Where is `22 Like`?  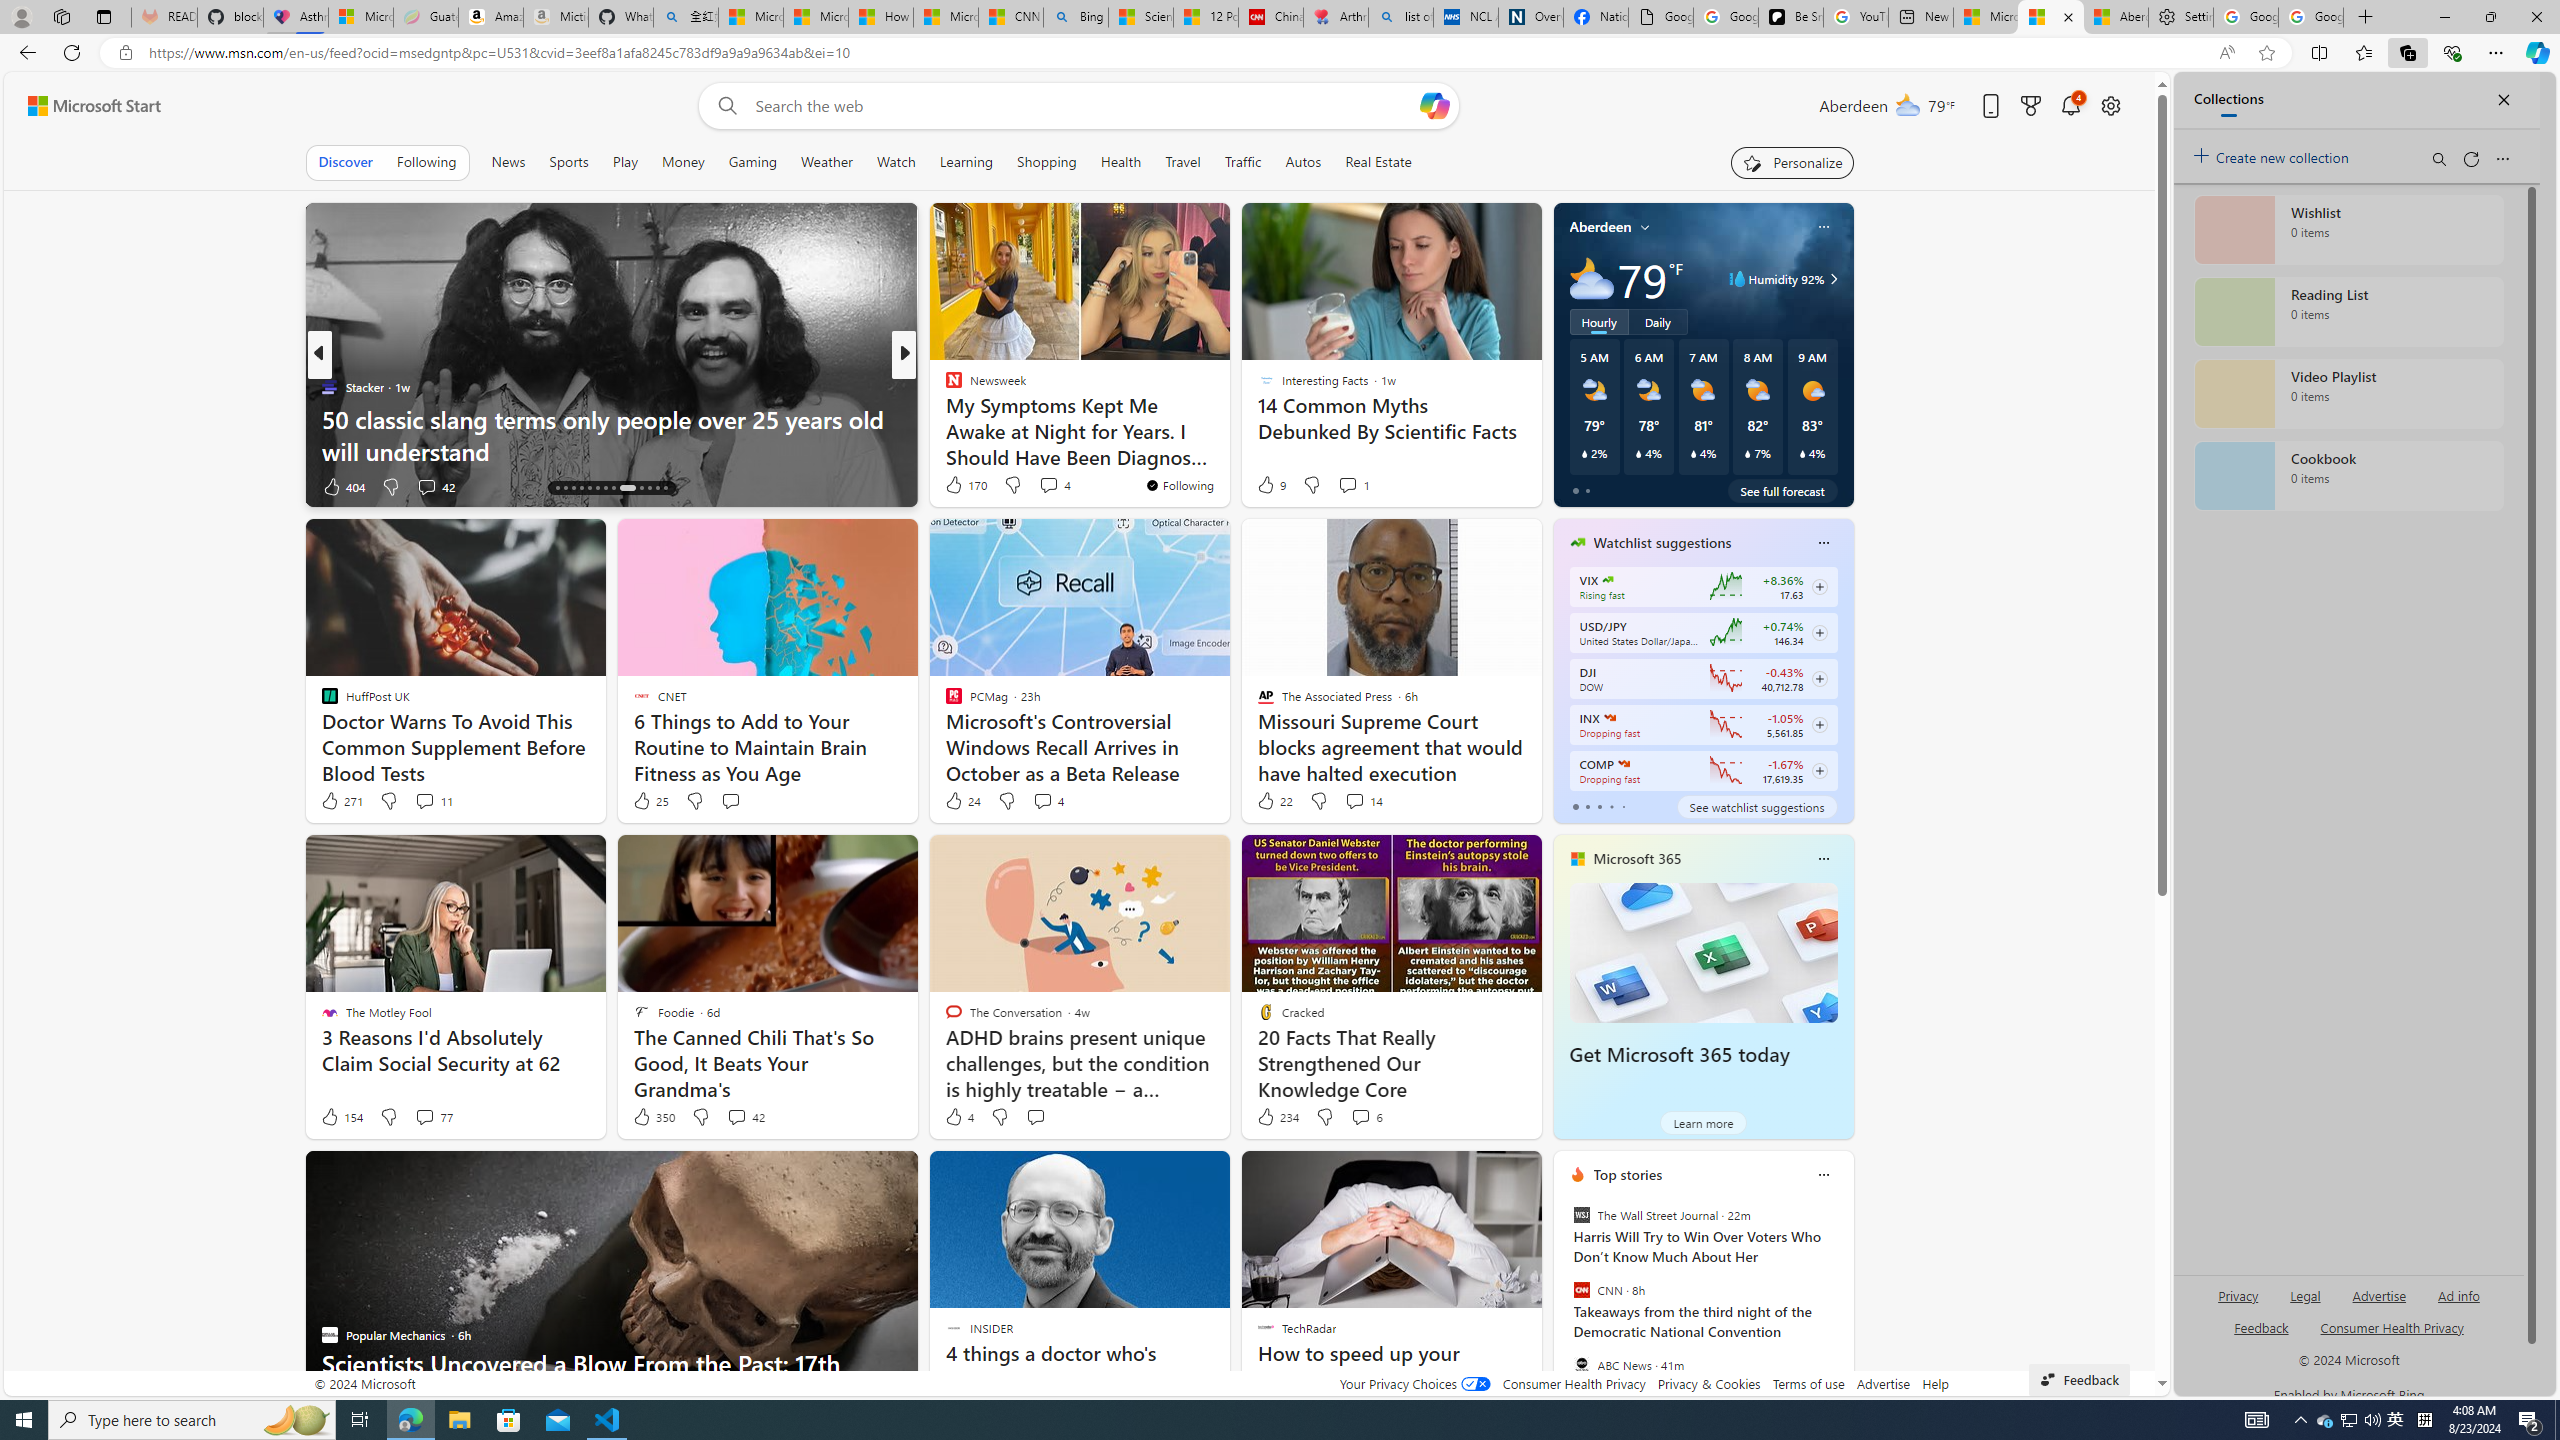 22 Like is located at coordinates (1273, 801).